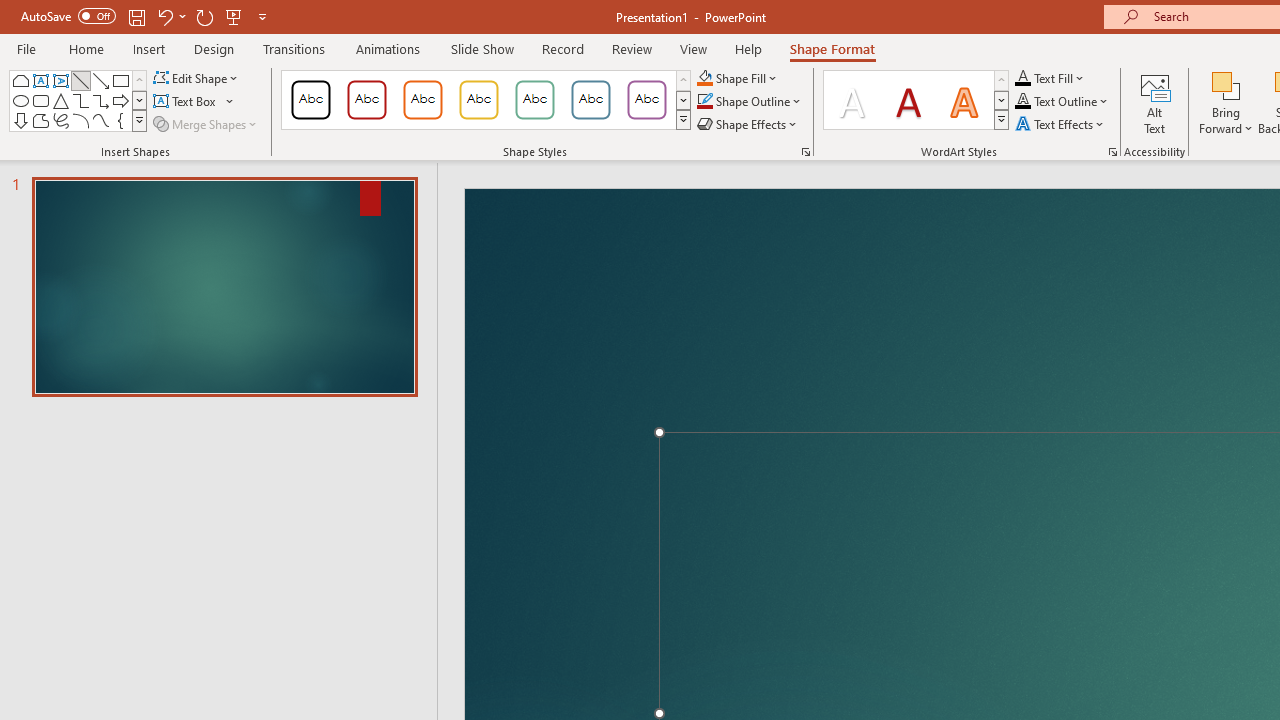  I want to click on Shape Effects, so click(748, 124).